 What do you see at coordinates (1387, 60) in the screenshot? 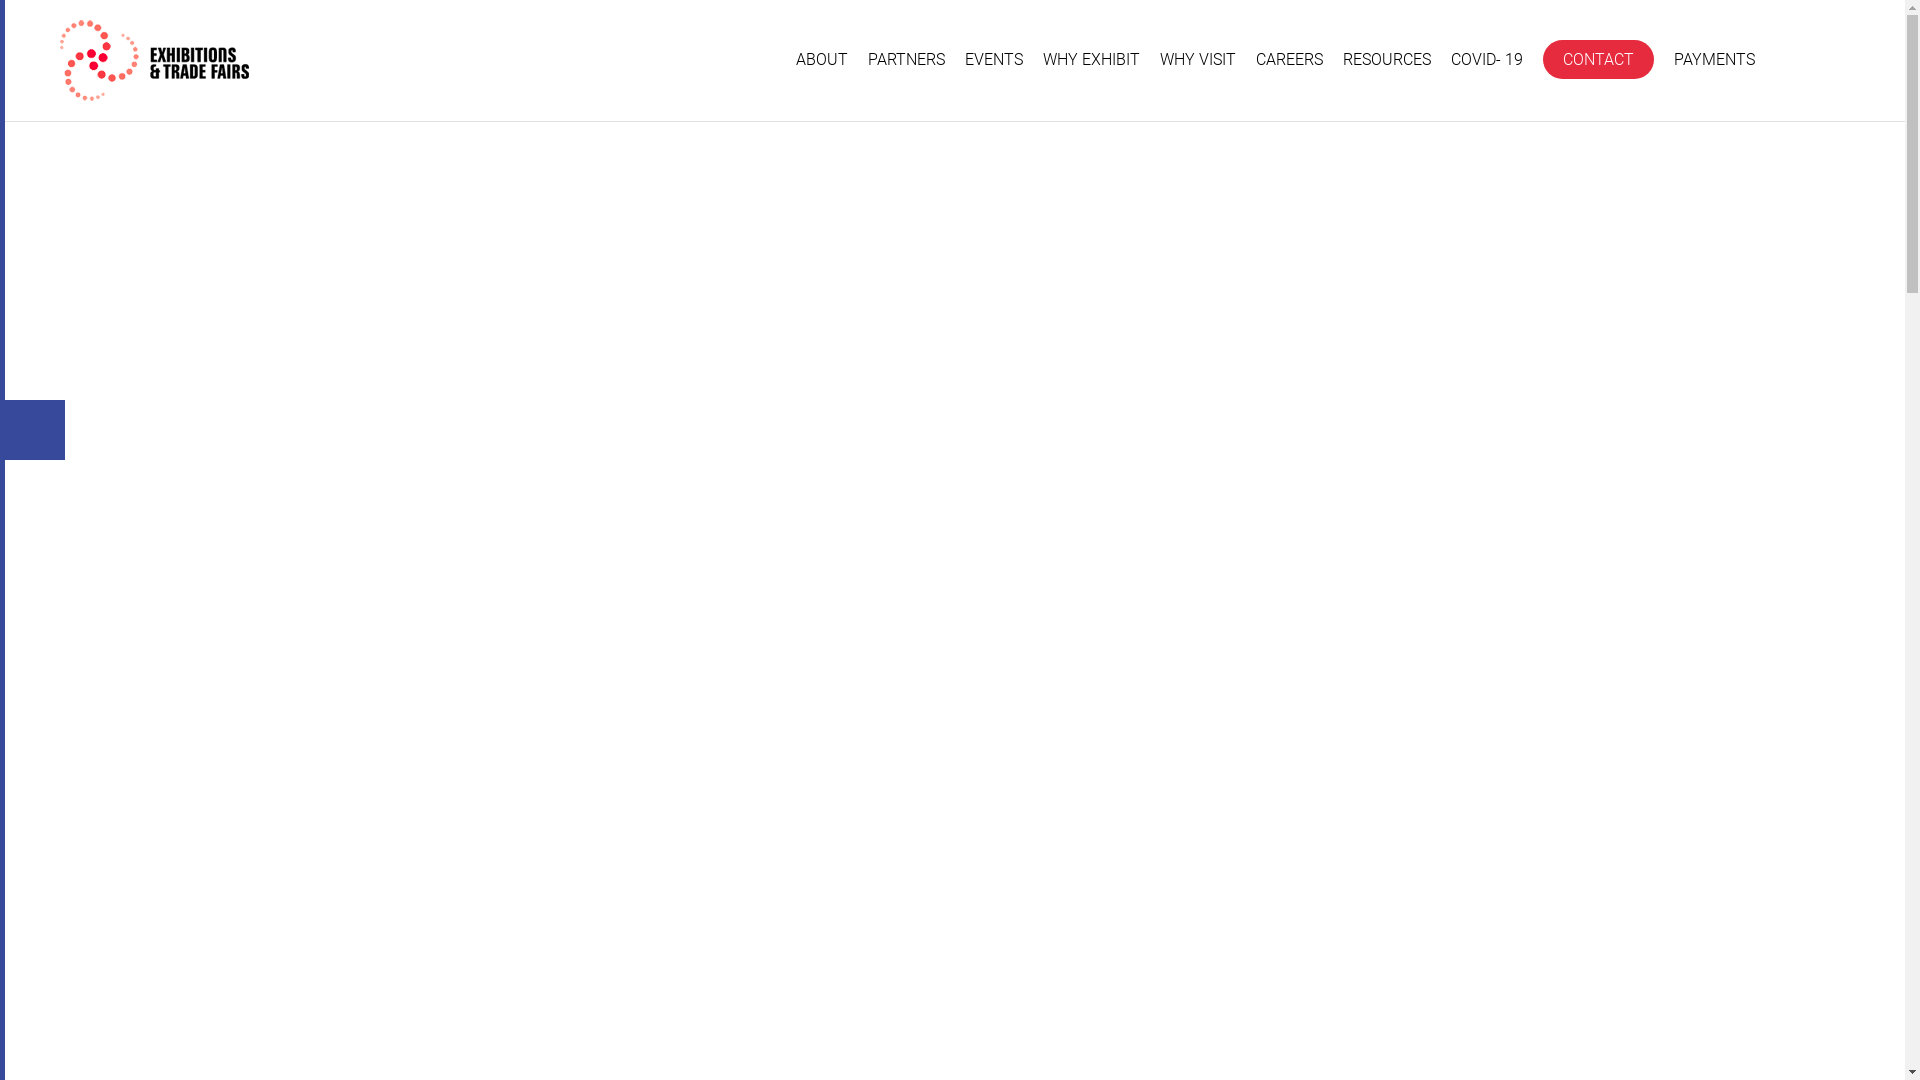
I see `RESOURCES` at bounding box center [1387, 60].